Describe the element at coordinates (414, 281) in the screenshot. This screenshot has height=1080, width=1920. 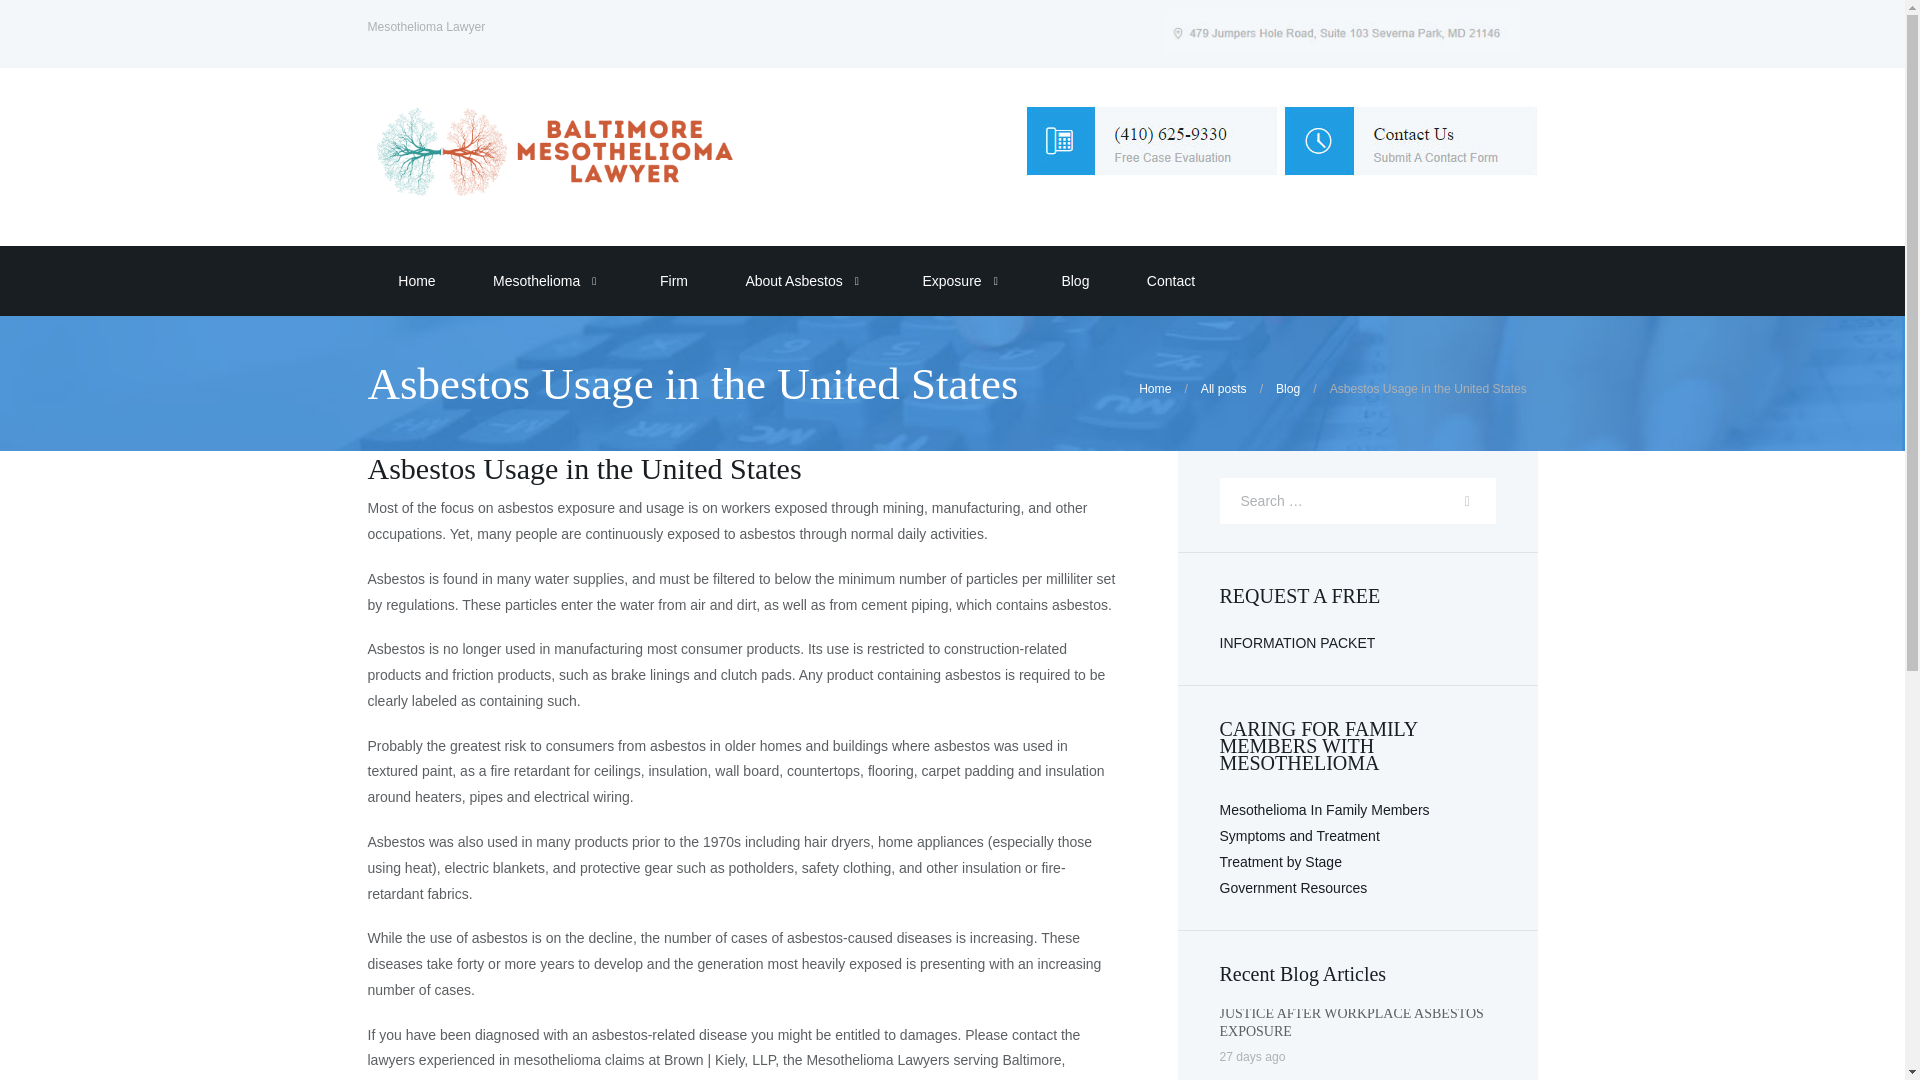
I see `Home` at that location.